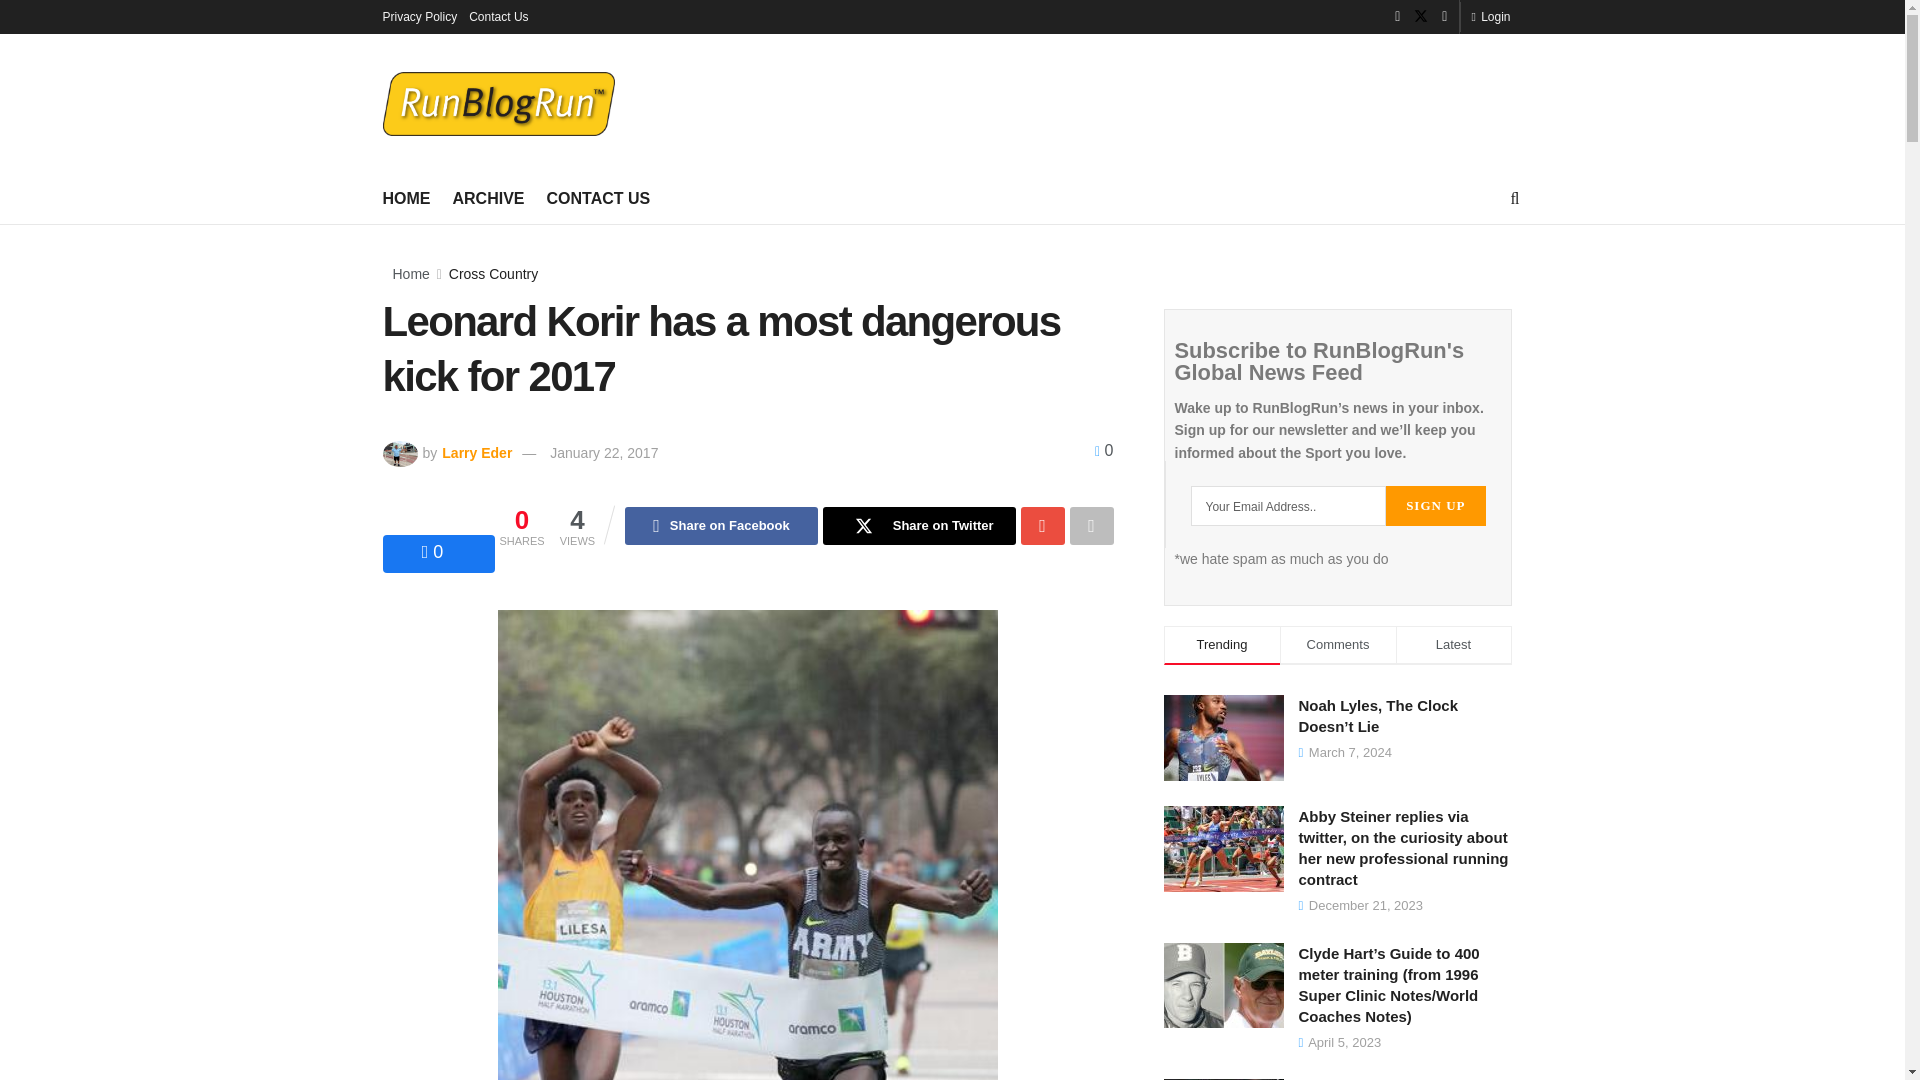 The image size is (1920, 1080). I want to click on Cross Country, so click(493, 273).